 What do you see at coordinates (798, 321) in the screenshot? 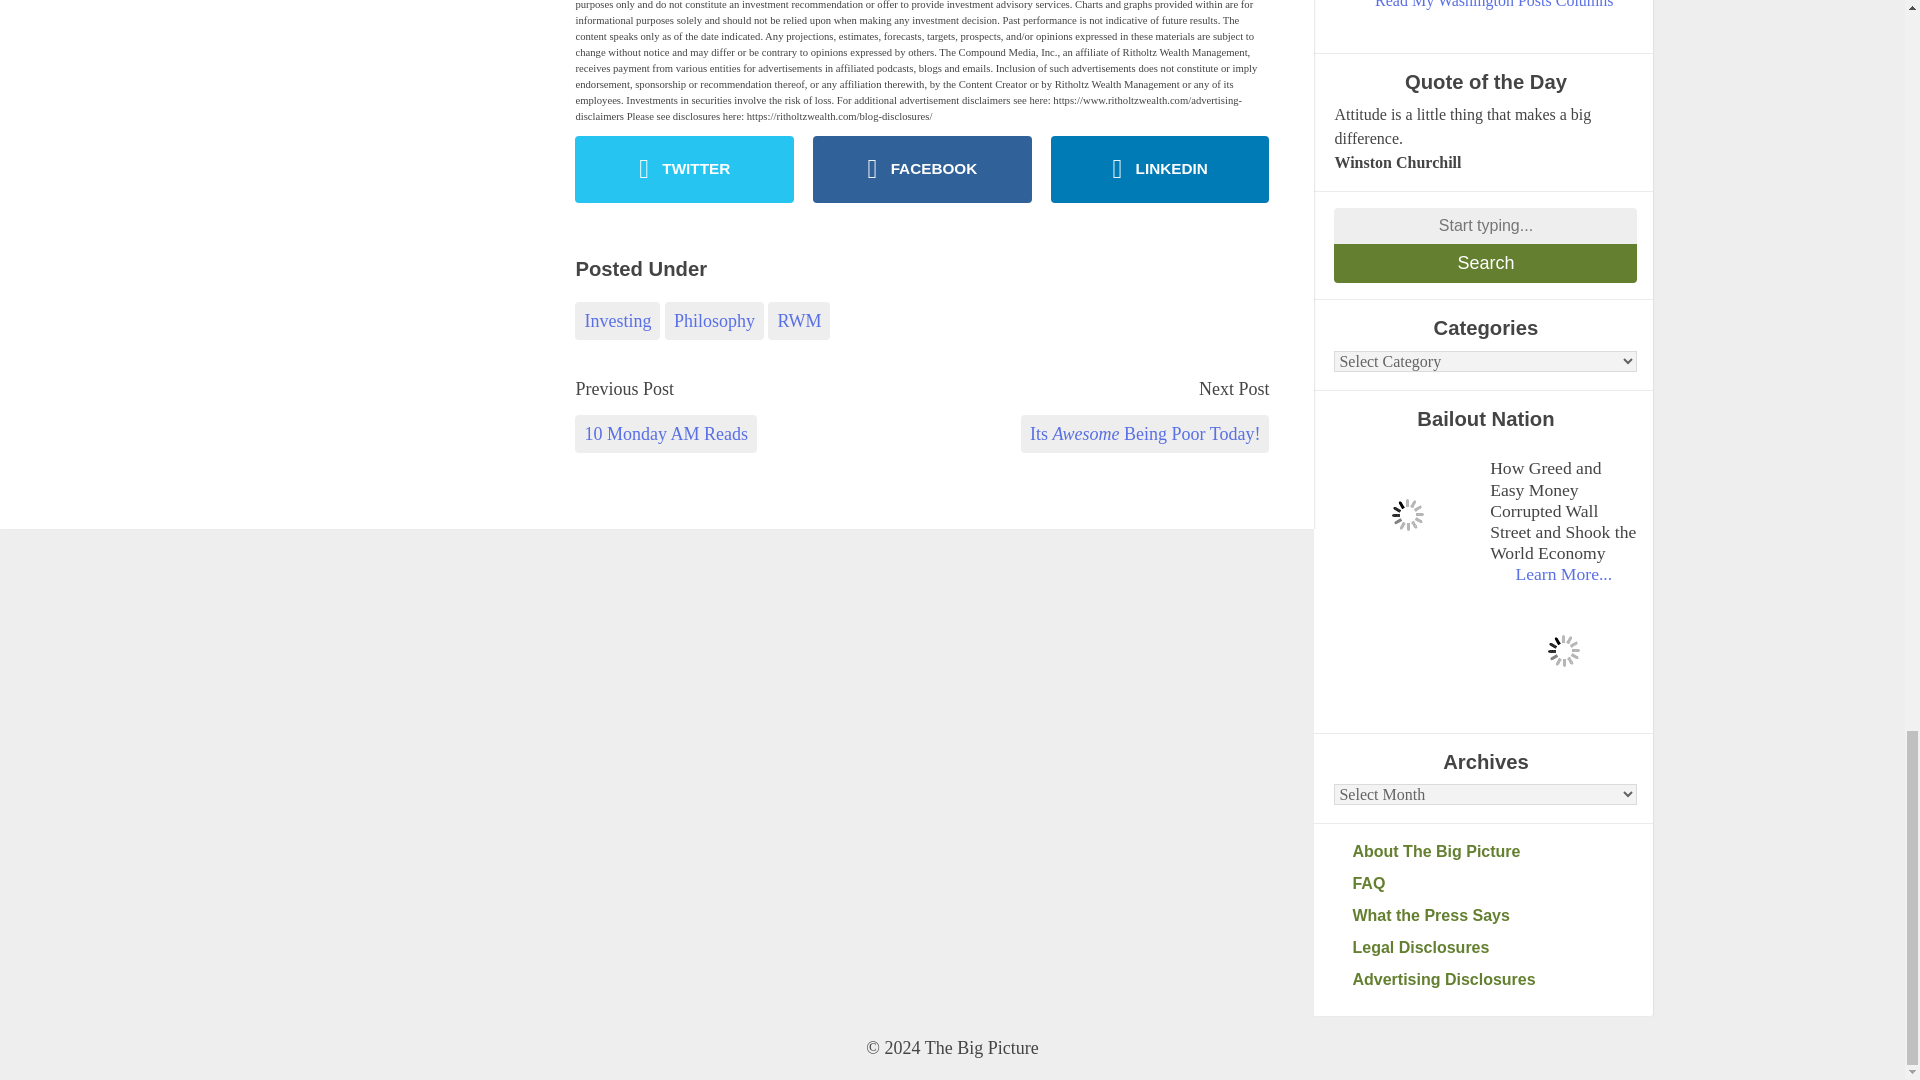
I see `RWM` at bounding box center [798, 321].